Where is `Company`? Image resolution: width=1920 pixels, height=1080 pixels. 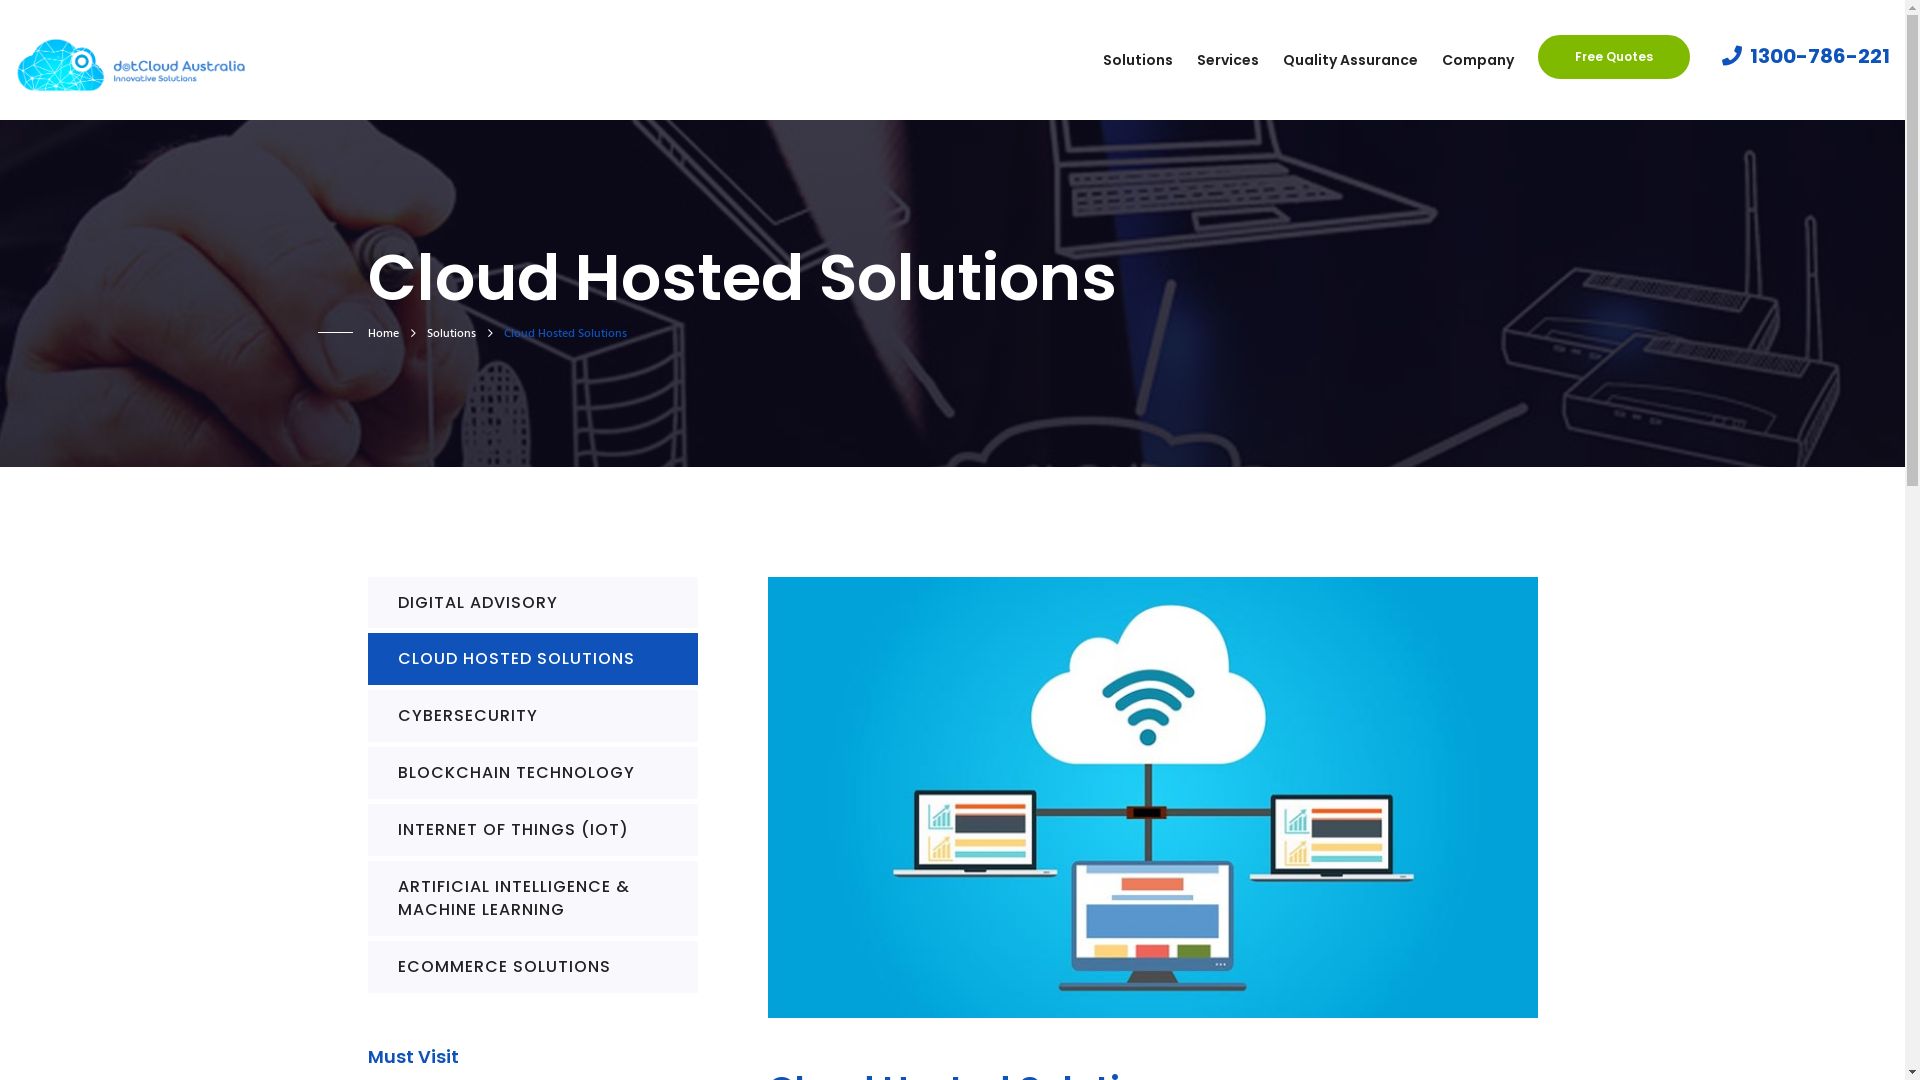 Company is located at coordinates (1478, 60).